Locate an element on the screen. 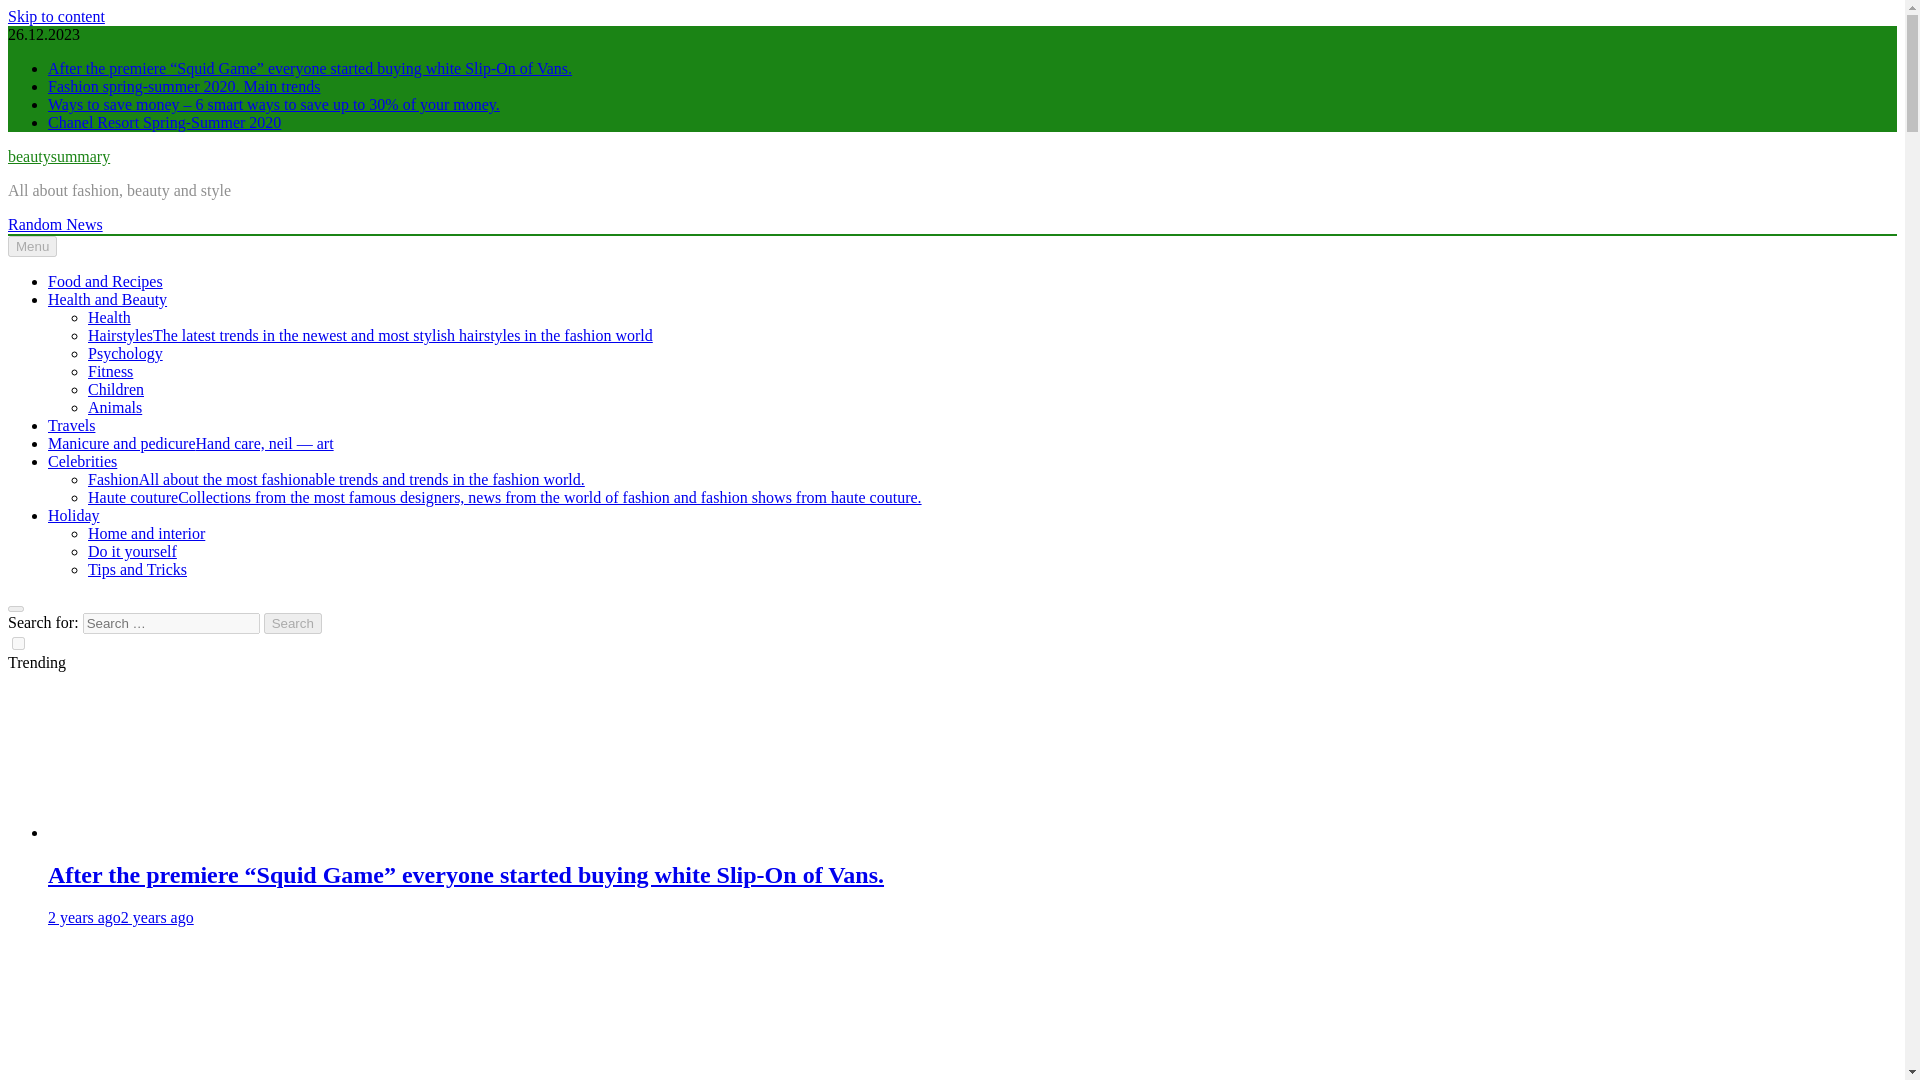  Holiday is located at coordinates (74, 514).